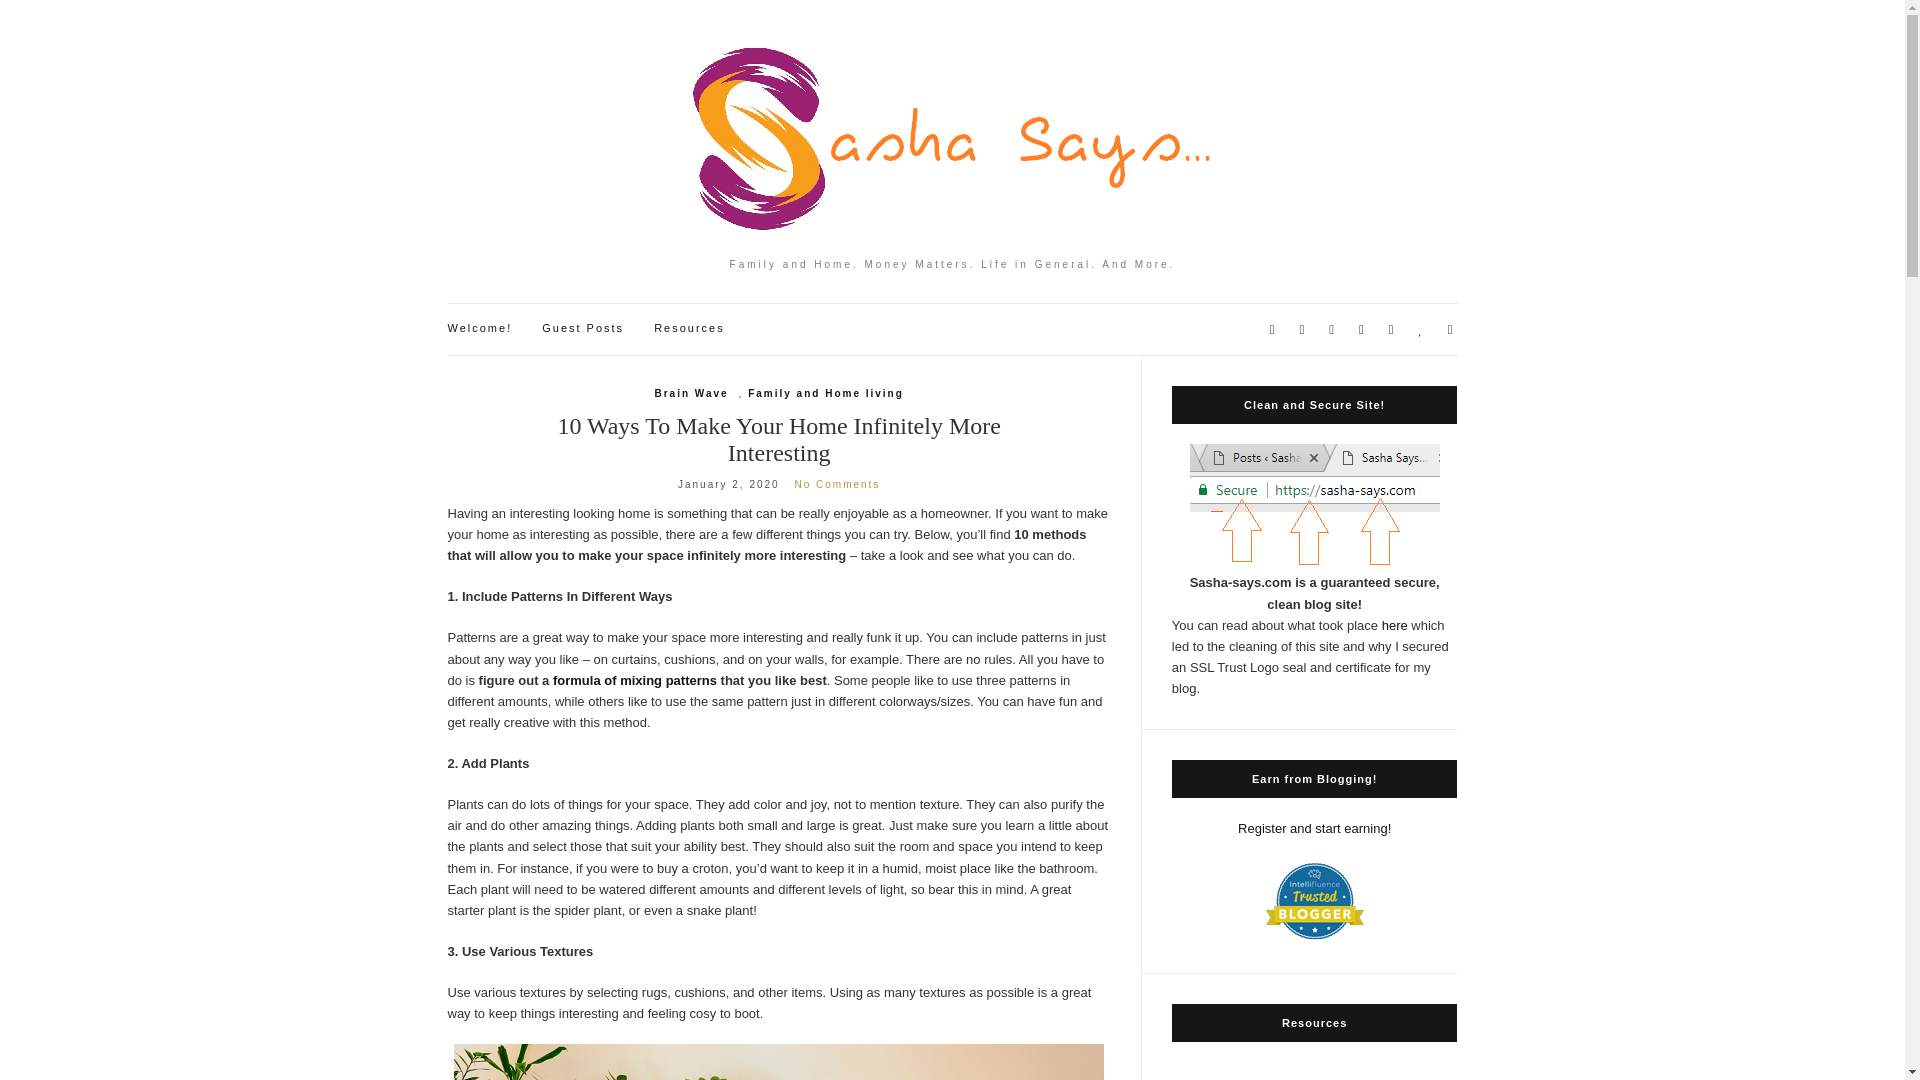 Image resolution: width=1920 pixels, height=1080 pixels. I want to click on Resources, so click(690, 328).